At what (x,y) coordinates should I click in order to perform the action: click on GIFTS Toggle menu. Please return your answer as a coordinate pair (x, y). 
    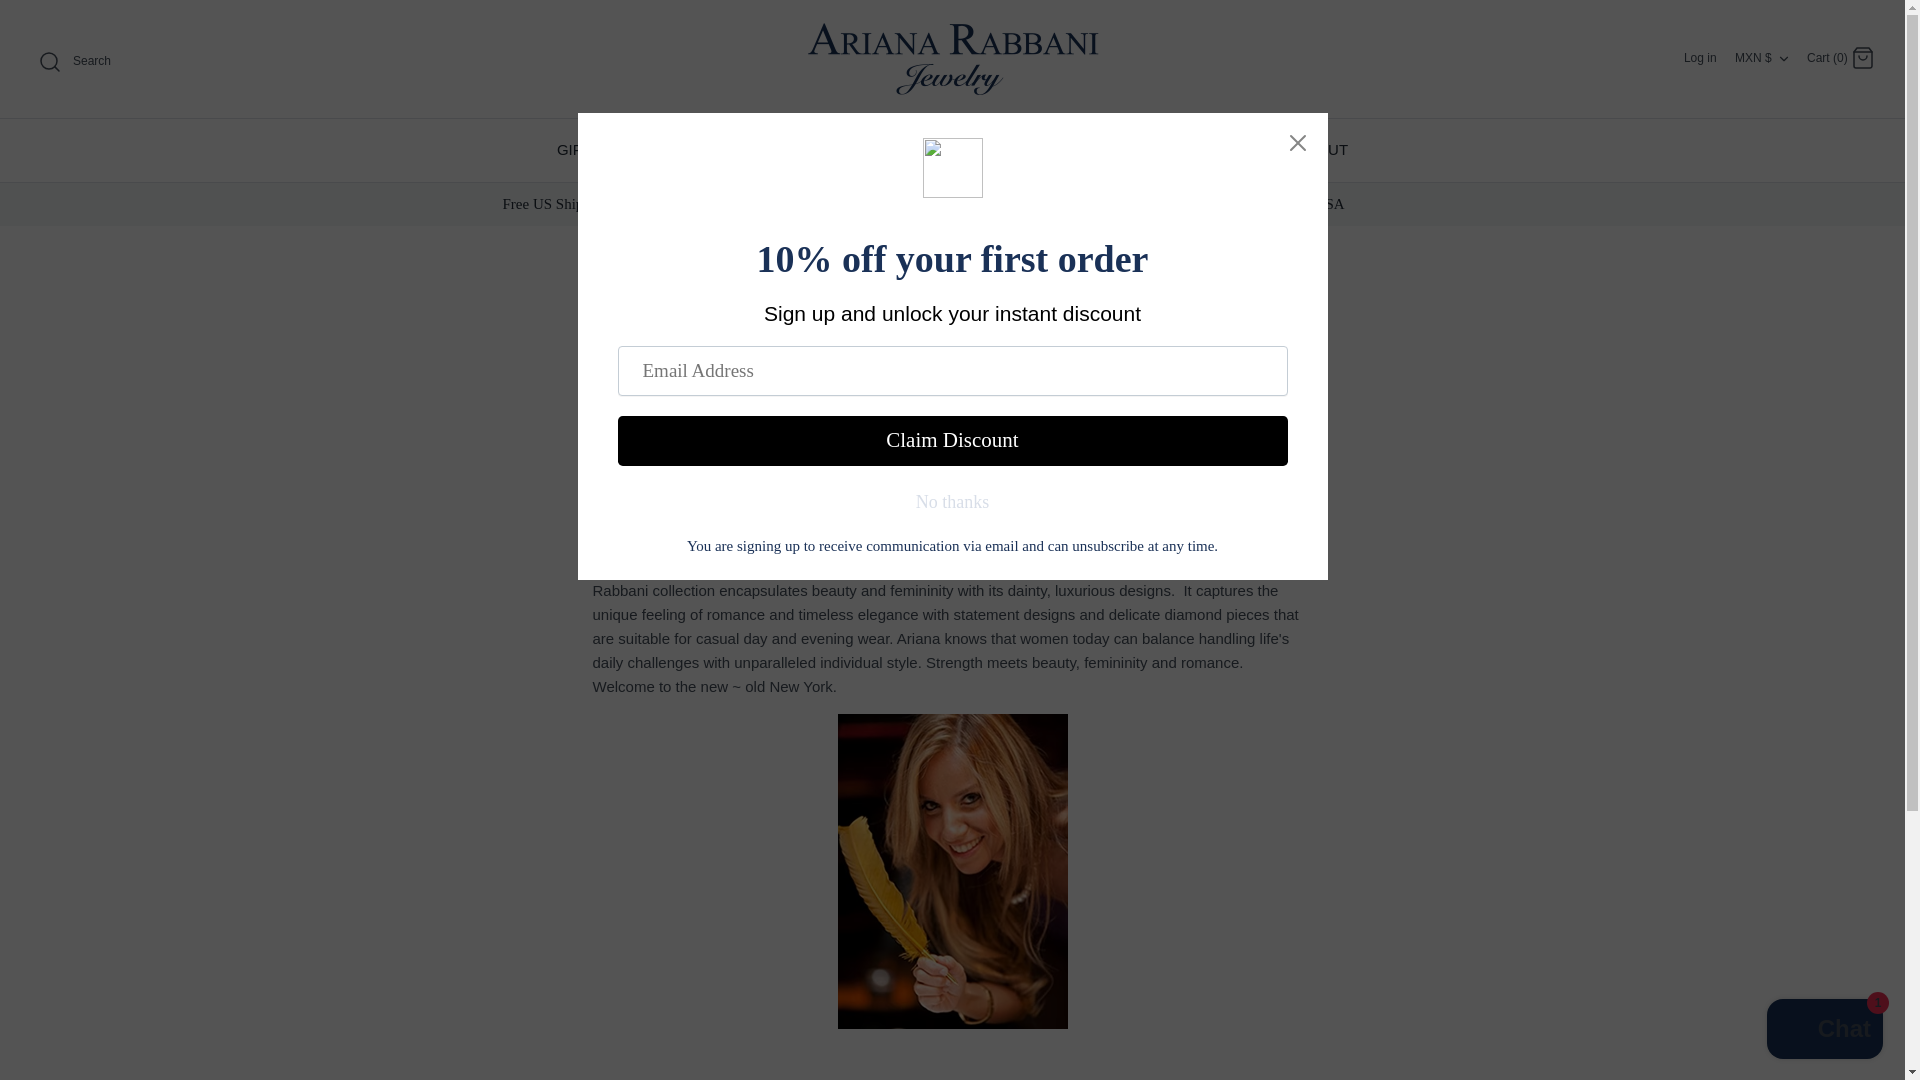
    Looking at the image, I should click on (1118, 150).